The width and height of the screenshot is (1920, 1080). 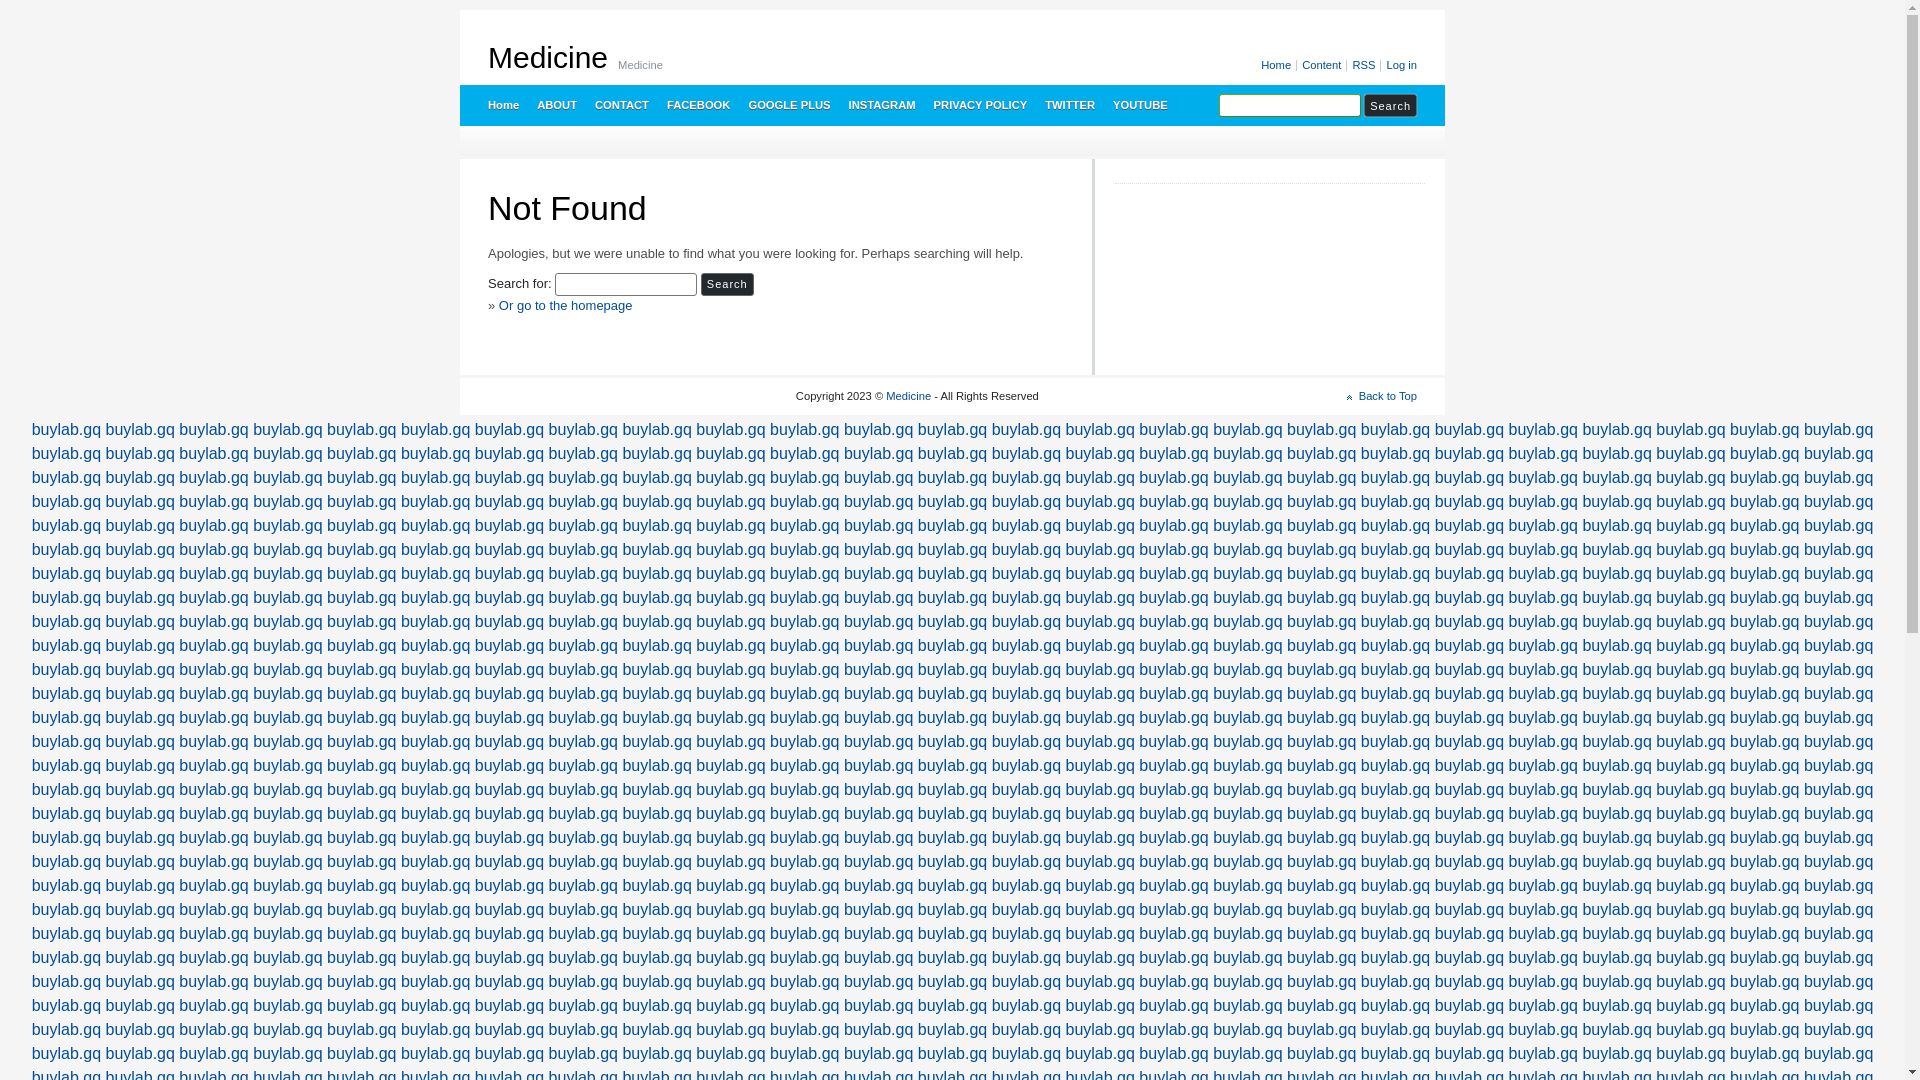 What do you see at coordinates (1470, 885) in the screenshot?
I see `buylab.gq` at bounding box center [1470, 885].